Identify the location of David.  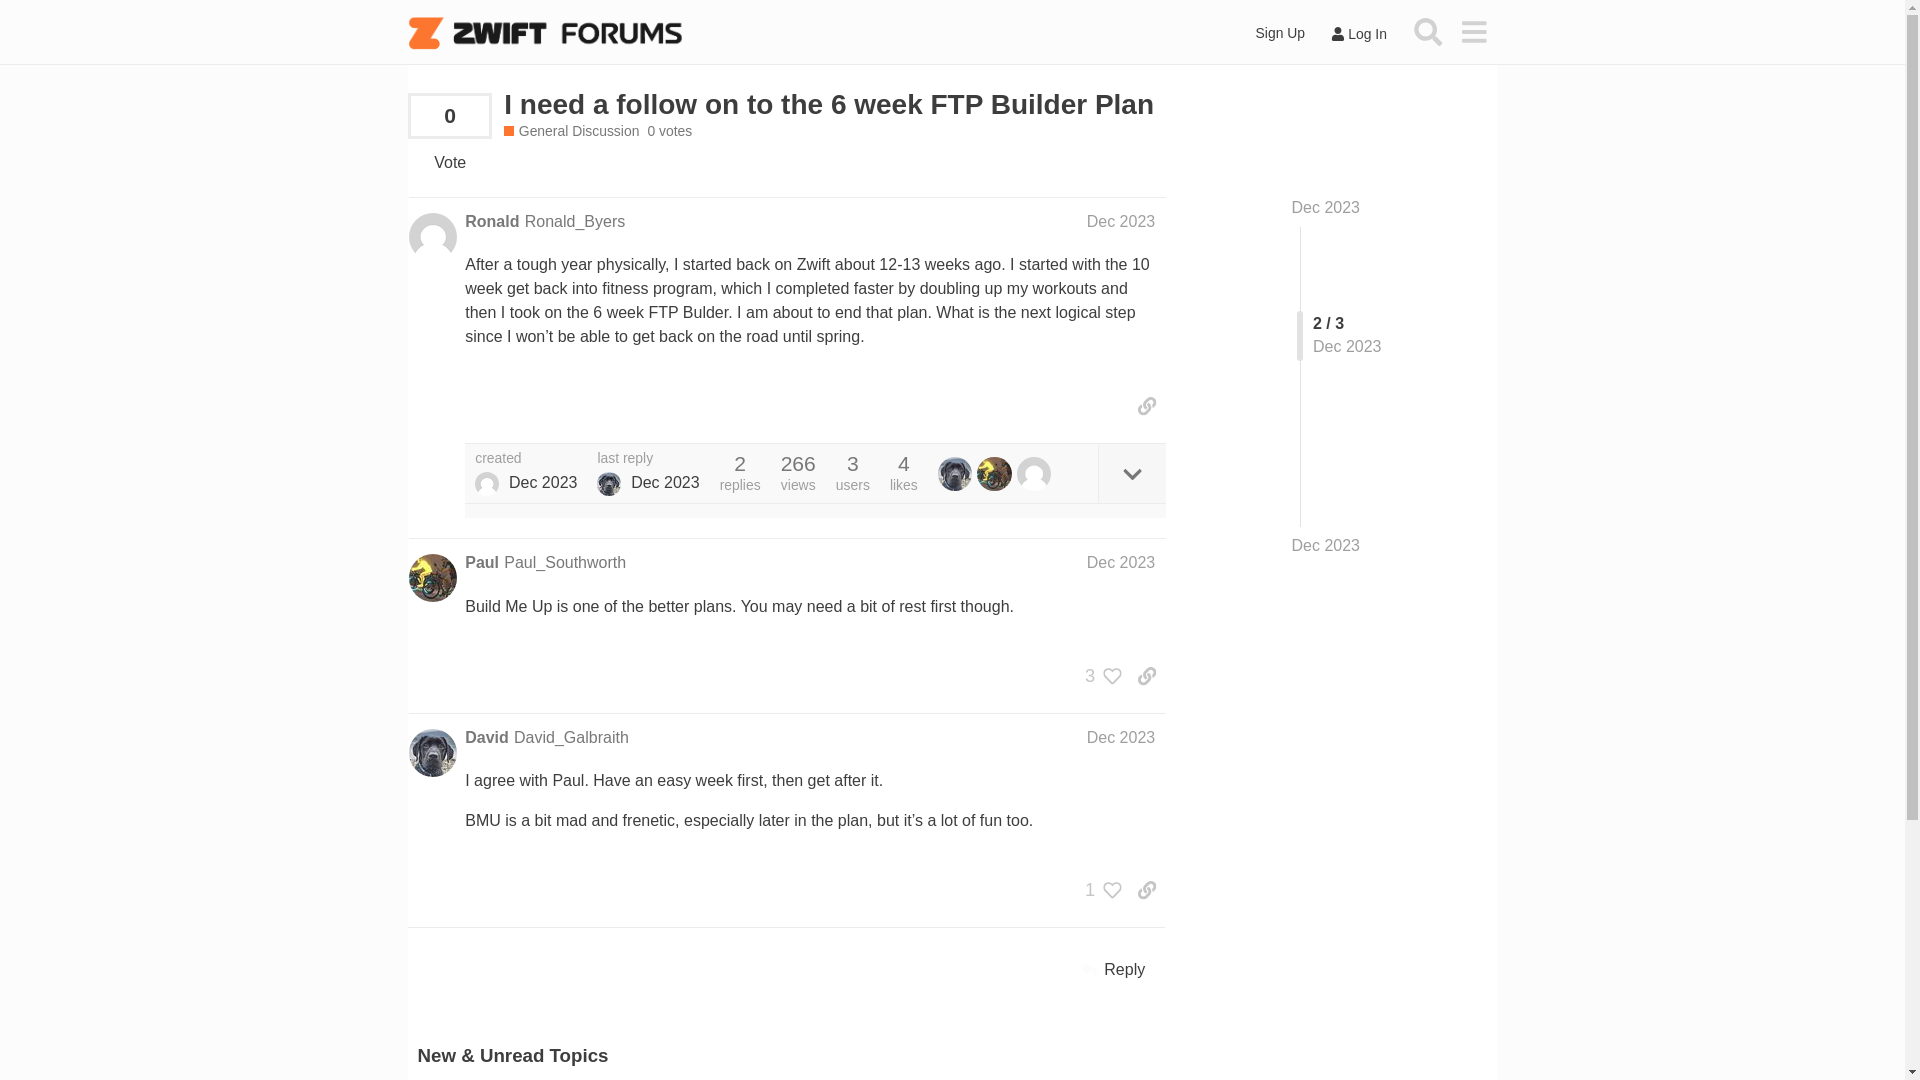
(486, 738).